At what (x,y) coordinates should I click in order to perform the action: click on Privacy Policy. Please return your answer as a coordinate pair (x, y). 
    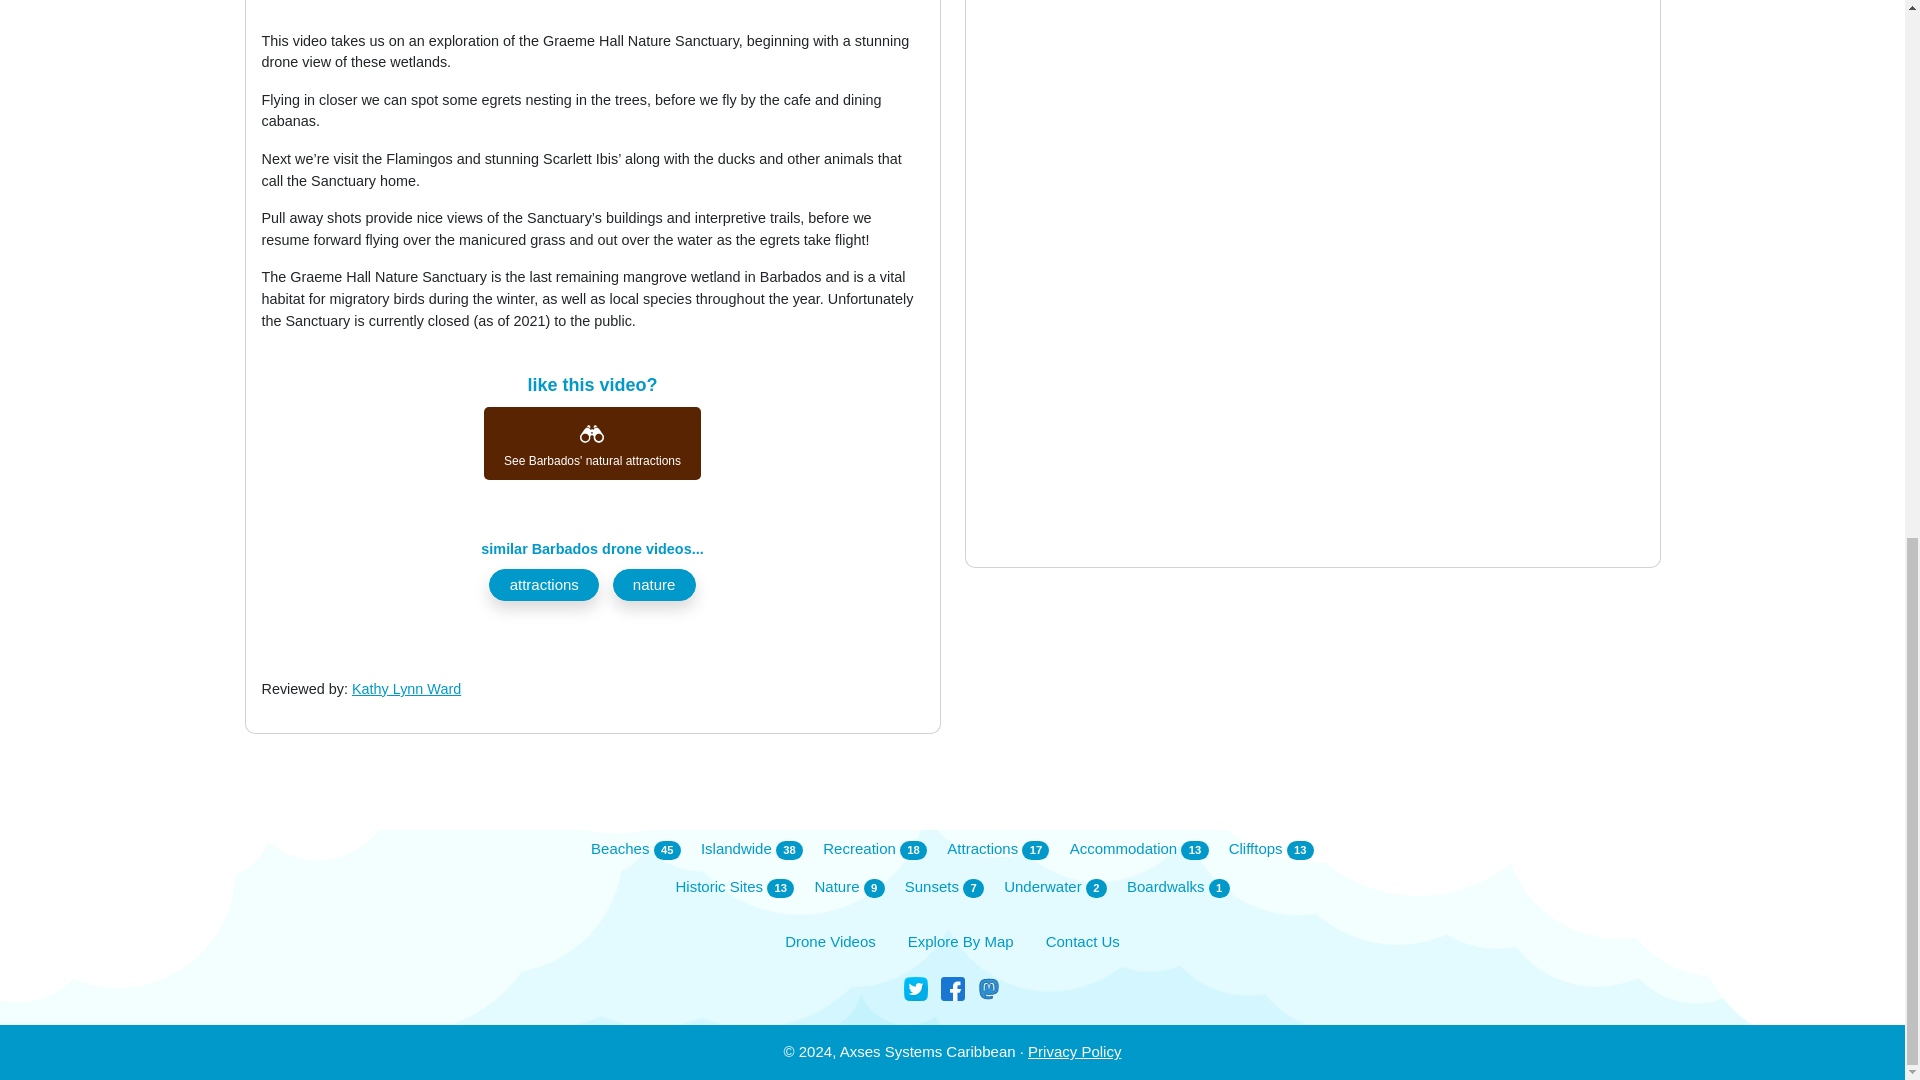
    Looking at the image, I should click on (1074, 1051).